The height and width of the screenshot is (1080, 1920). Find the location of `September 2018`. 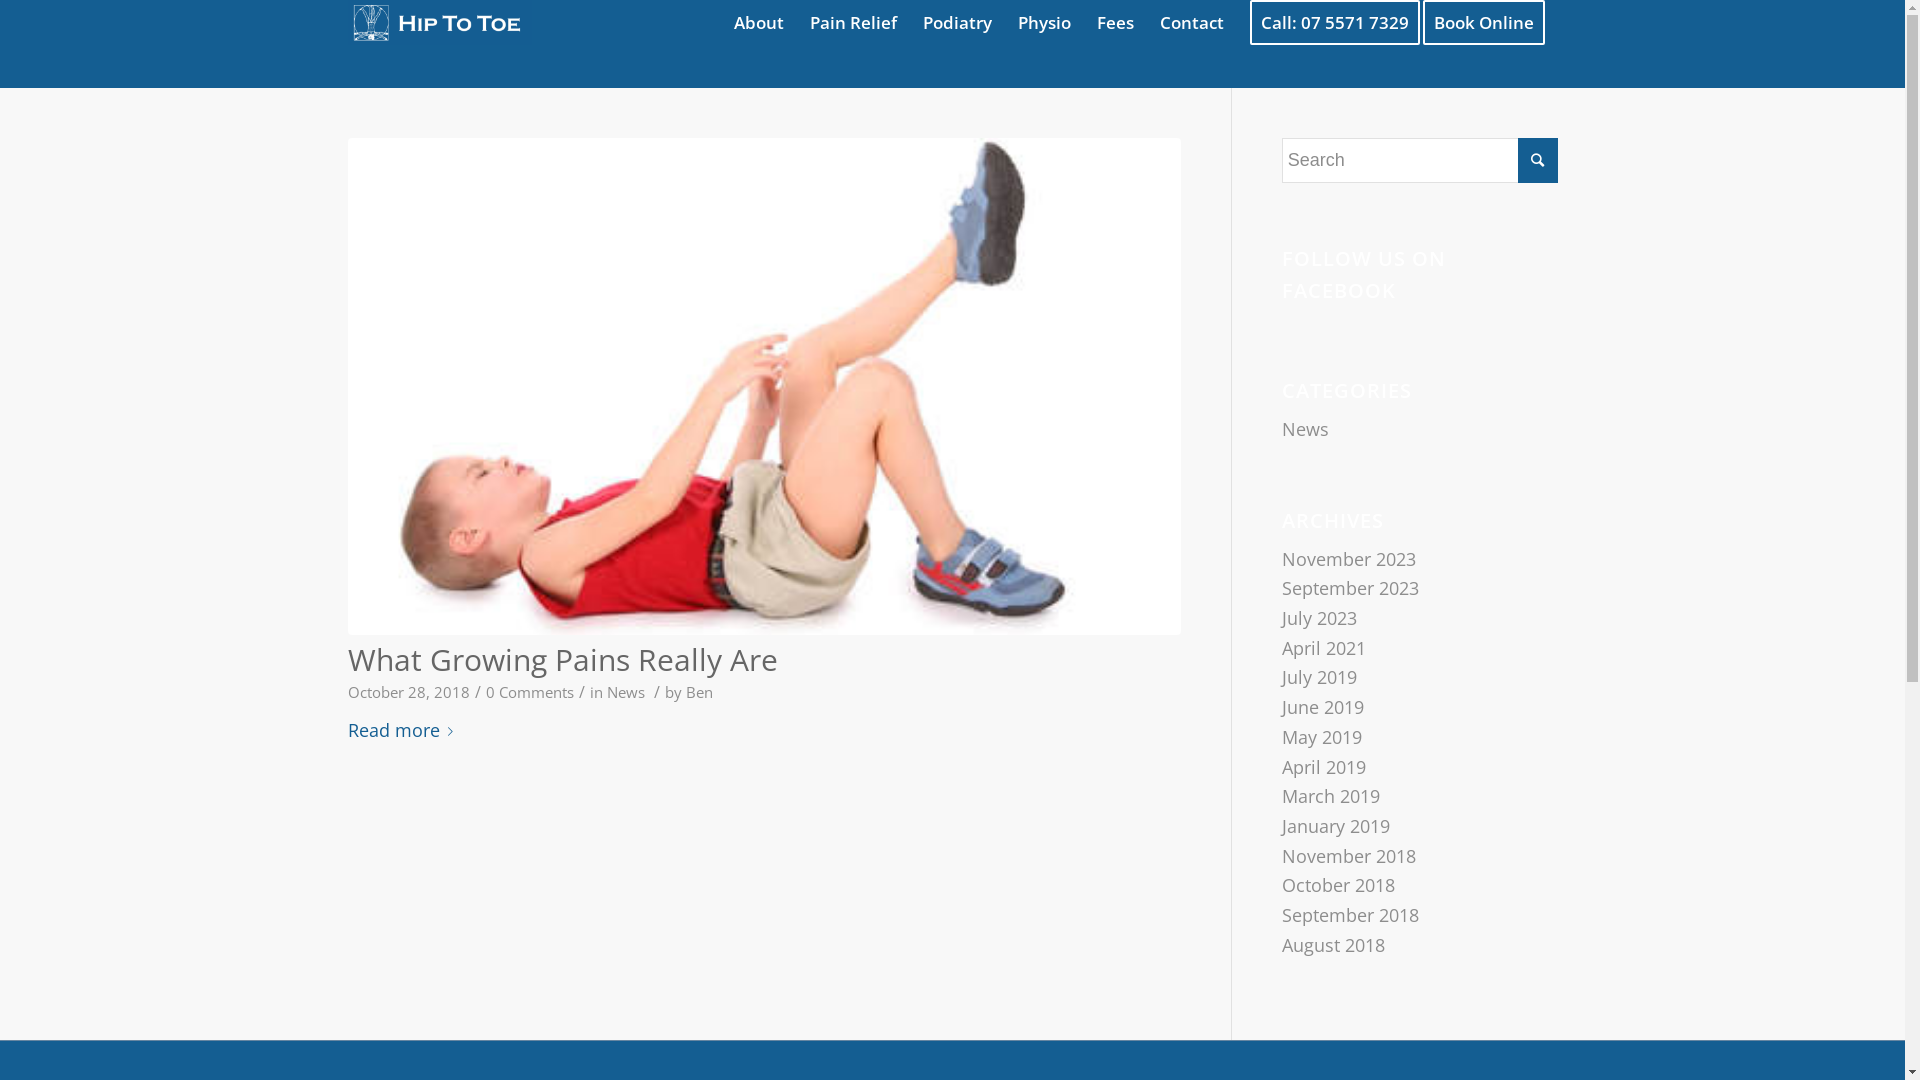

September 2018 is located at coordinates (1350, 915).